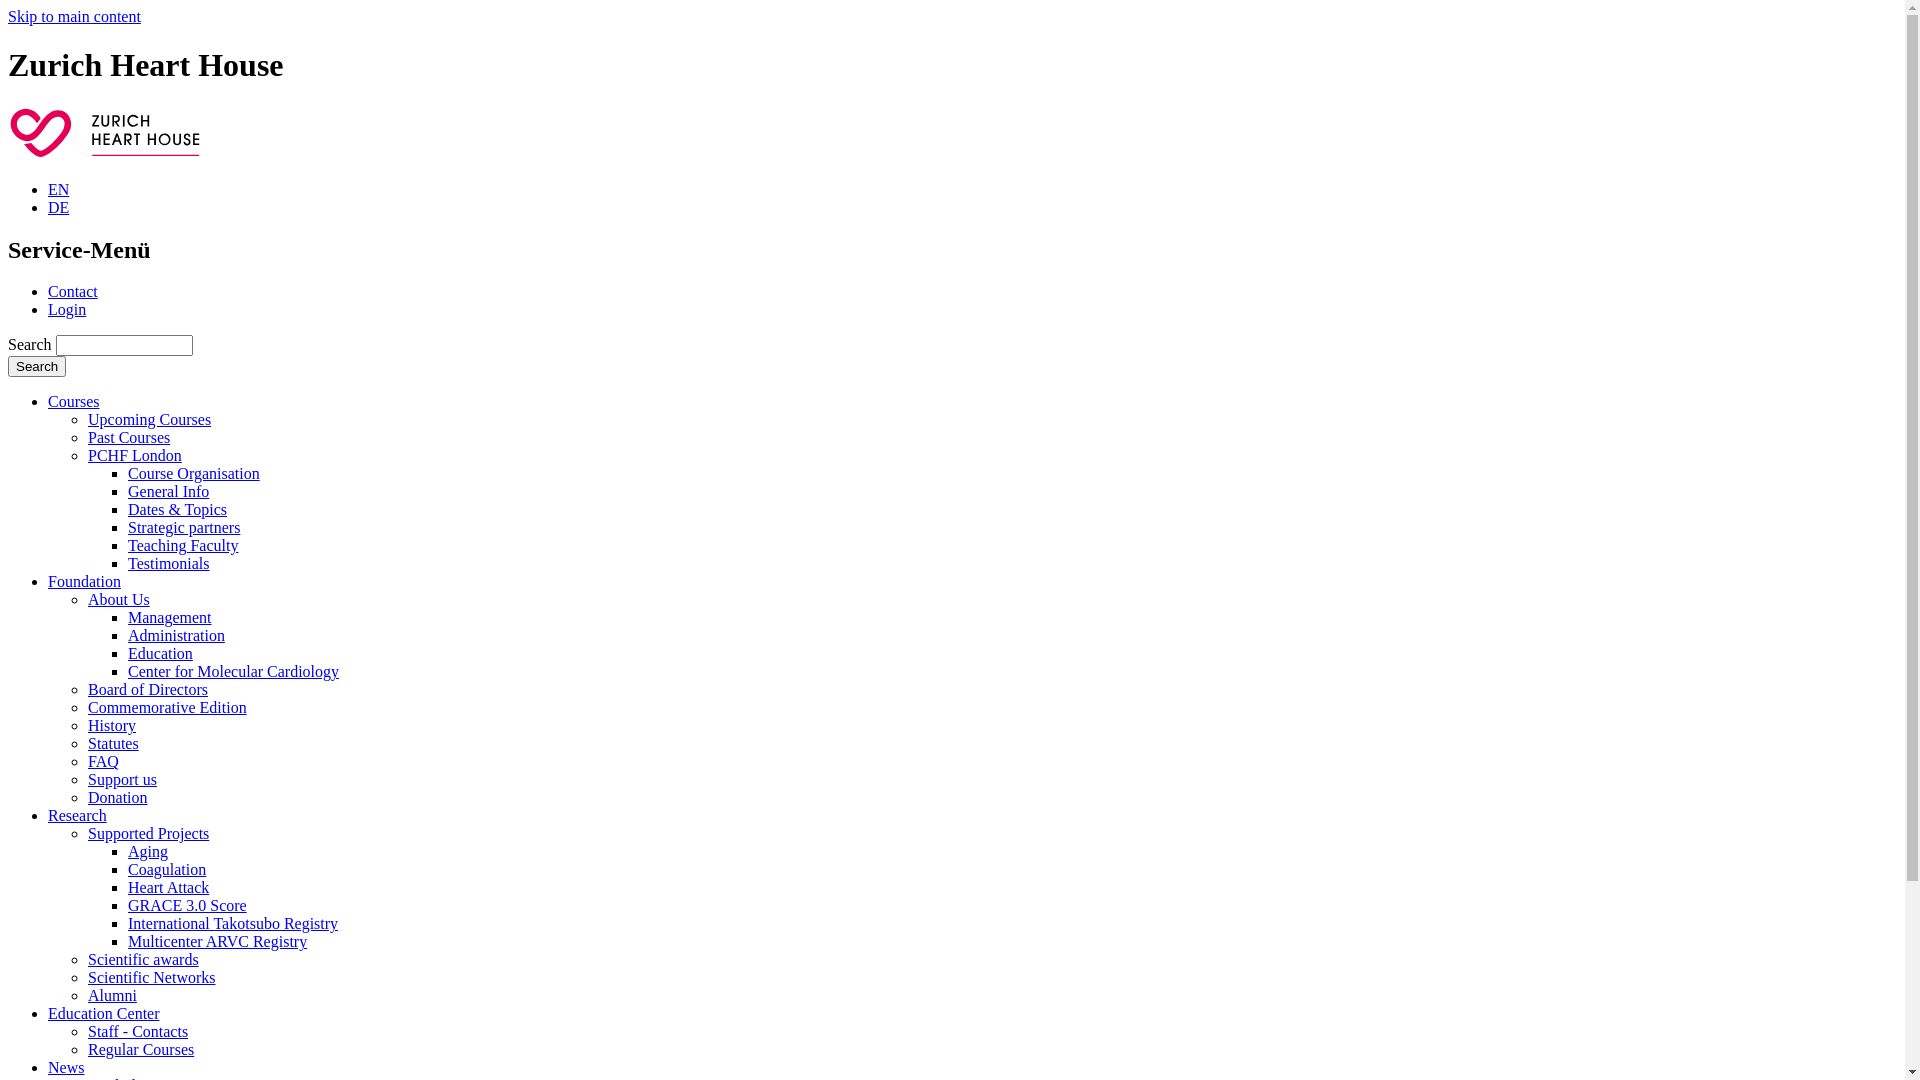 The width and height of the screenshot is (1920, 1080). Describe the element at coordinates (183, 546) in the screenshot. I see `Teaching Faculty` at that location.